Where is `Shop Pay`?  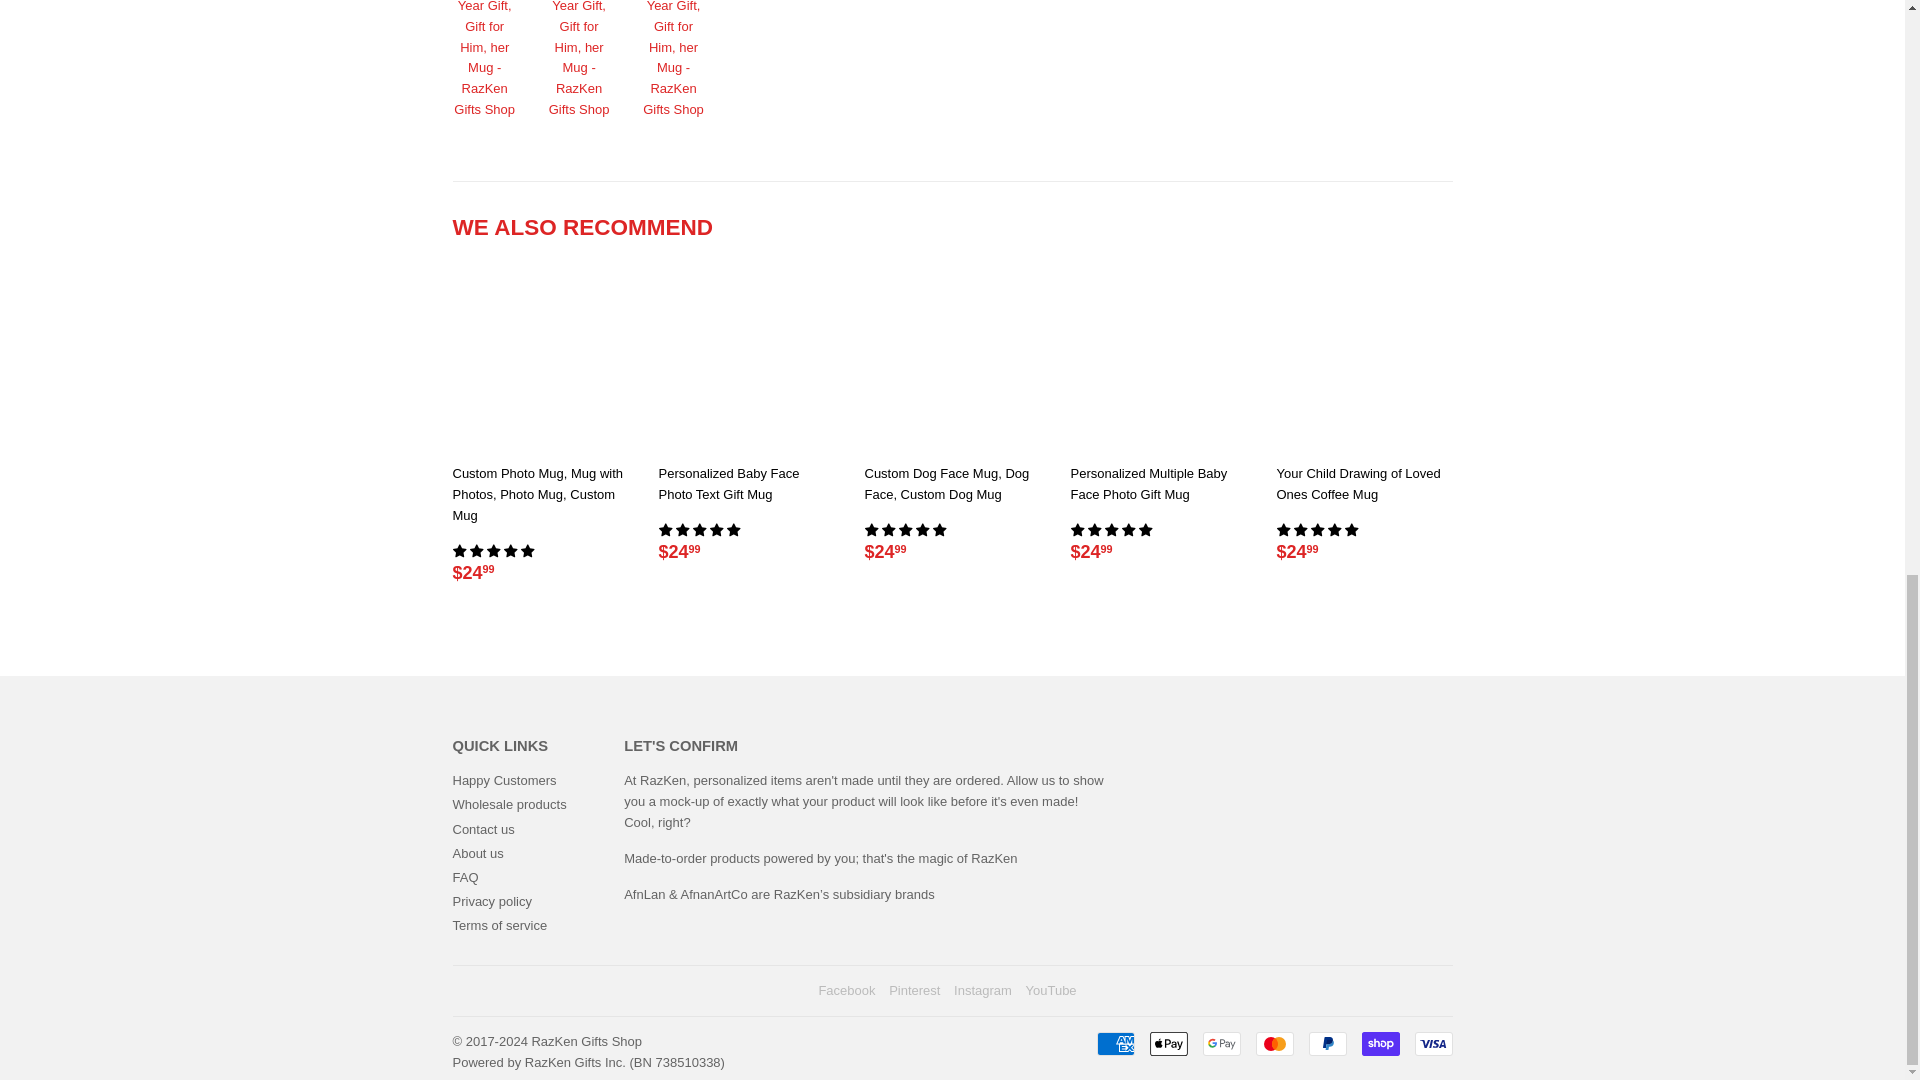 Shop Pay is located at coordinates (1380, 1044).